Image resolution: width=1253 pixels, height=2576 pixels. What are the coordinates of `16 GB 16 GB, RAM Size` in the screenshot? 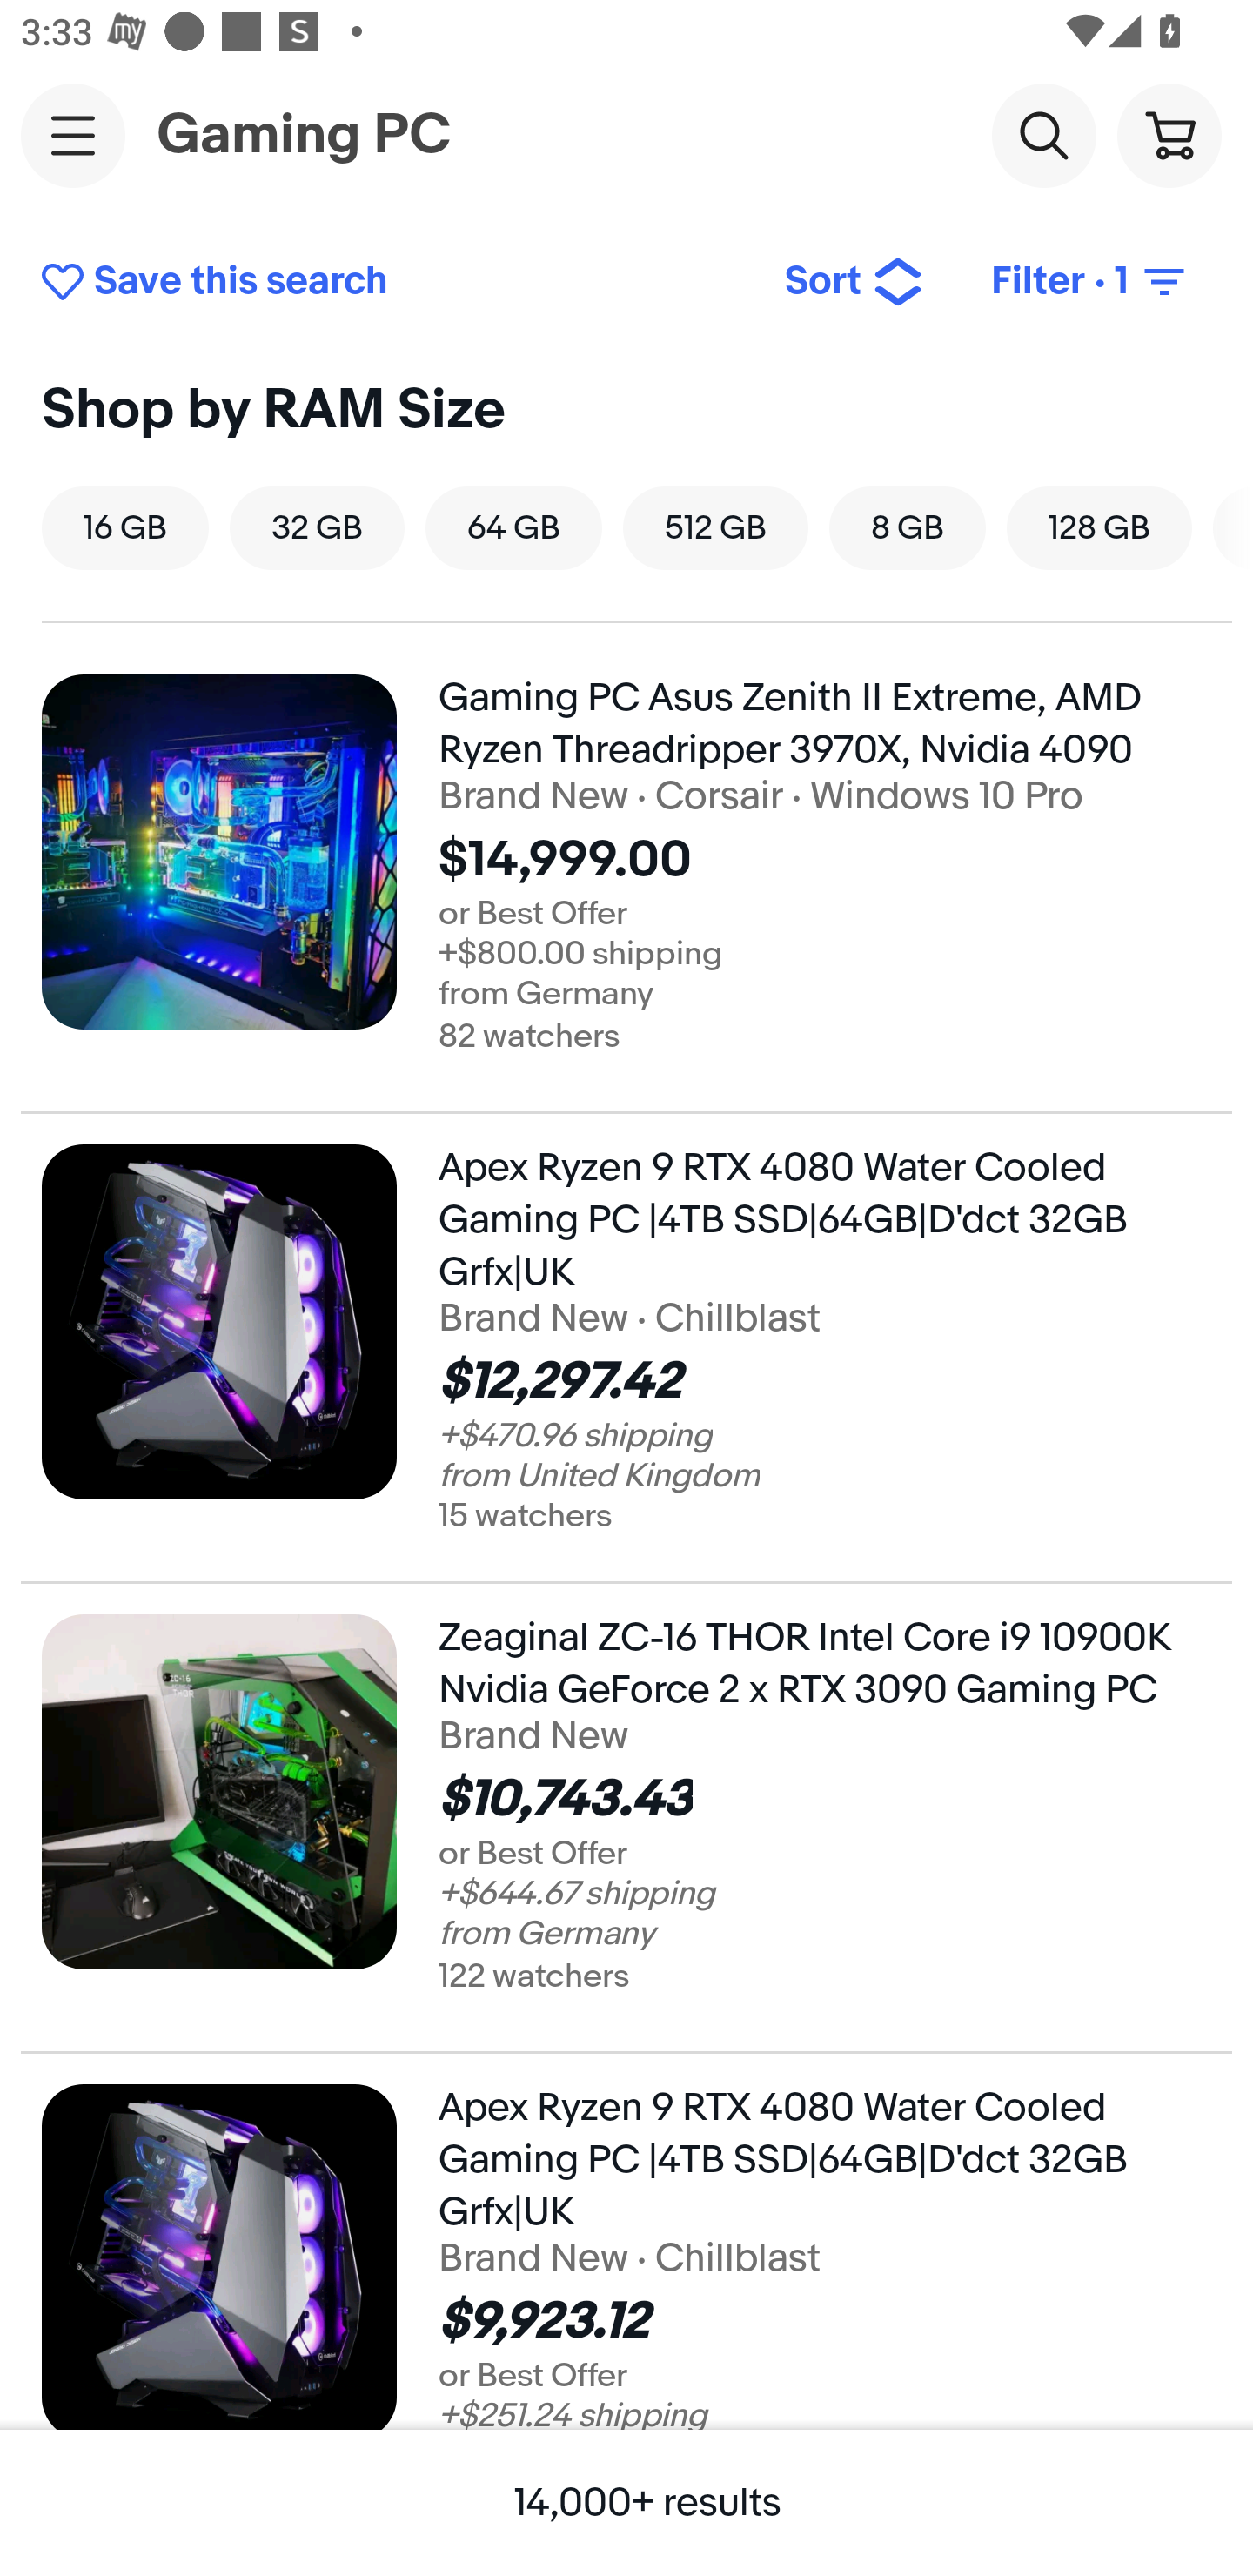 It's located at (125, 527).